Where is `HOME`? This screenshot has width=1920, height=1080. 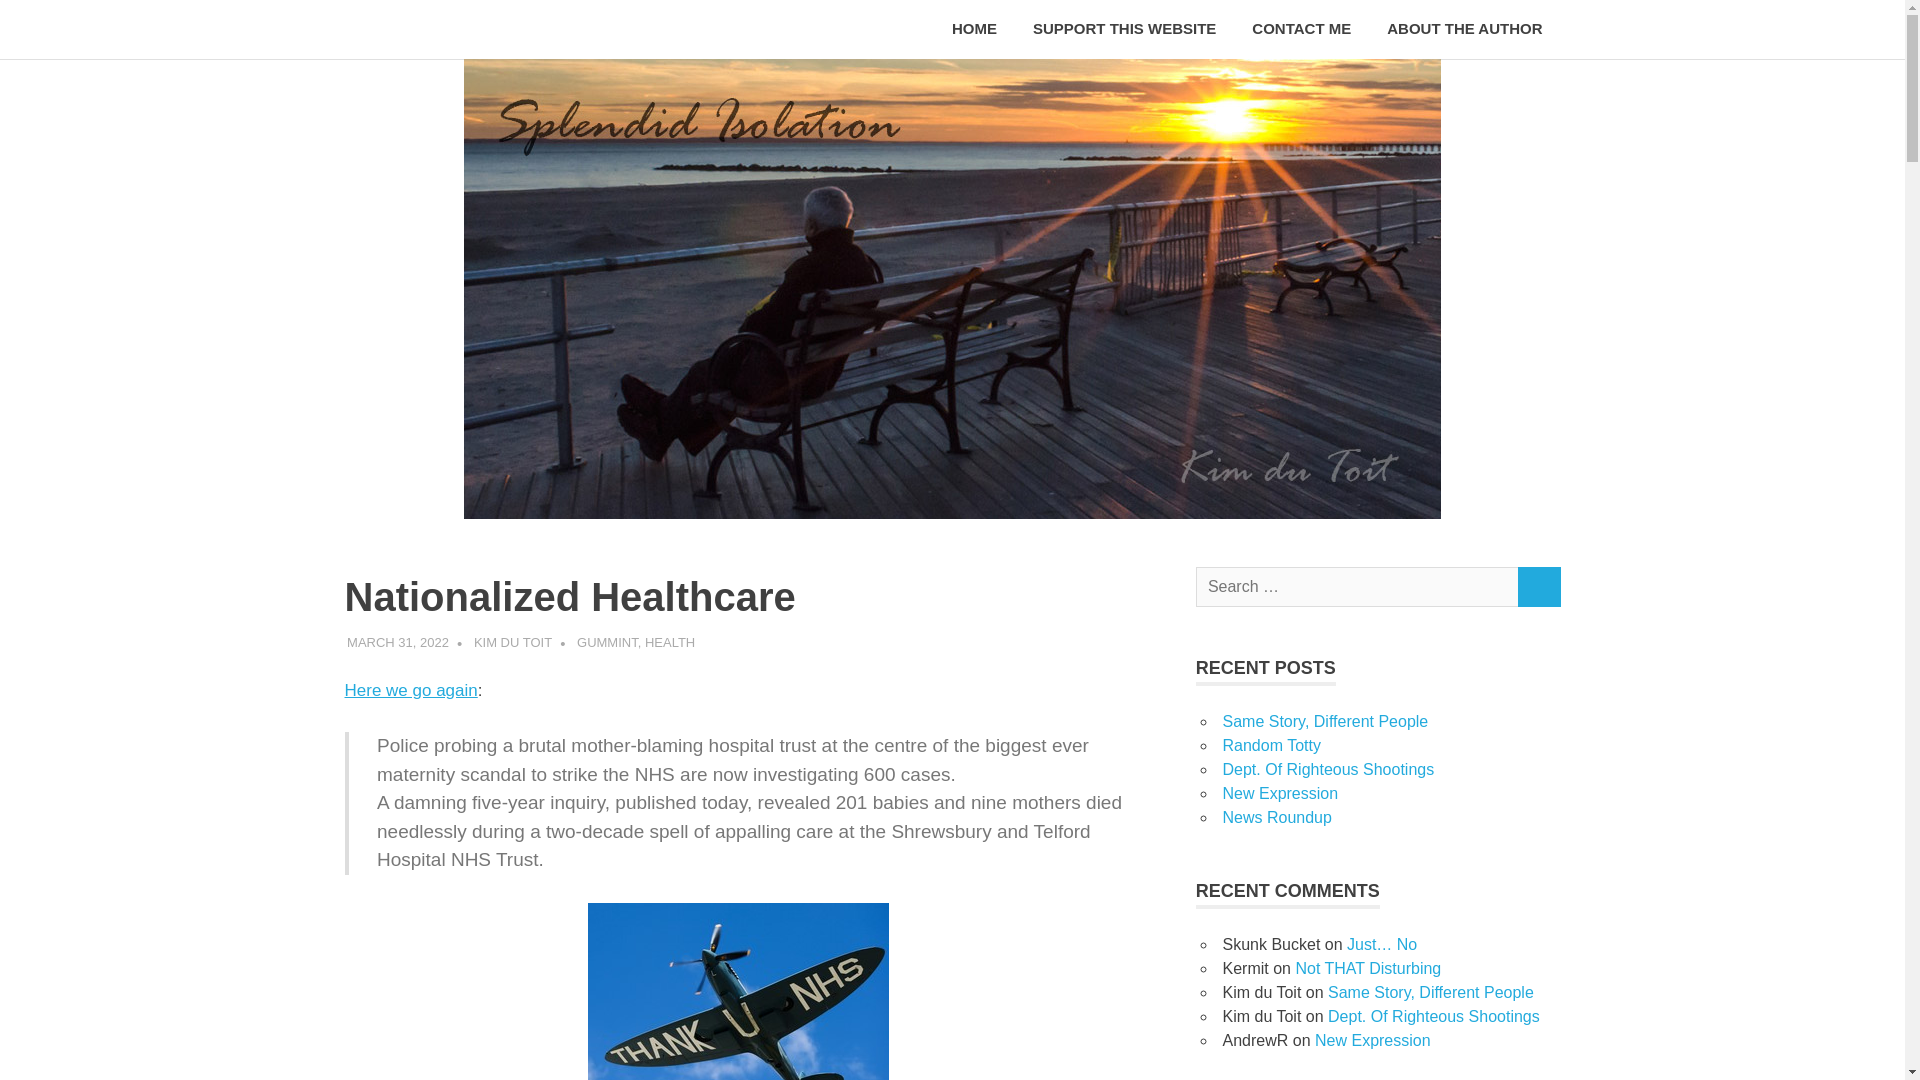
HOME is located at coordinates (974, 30).